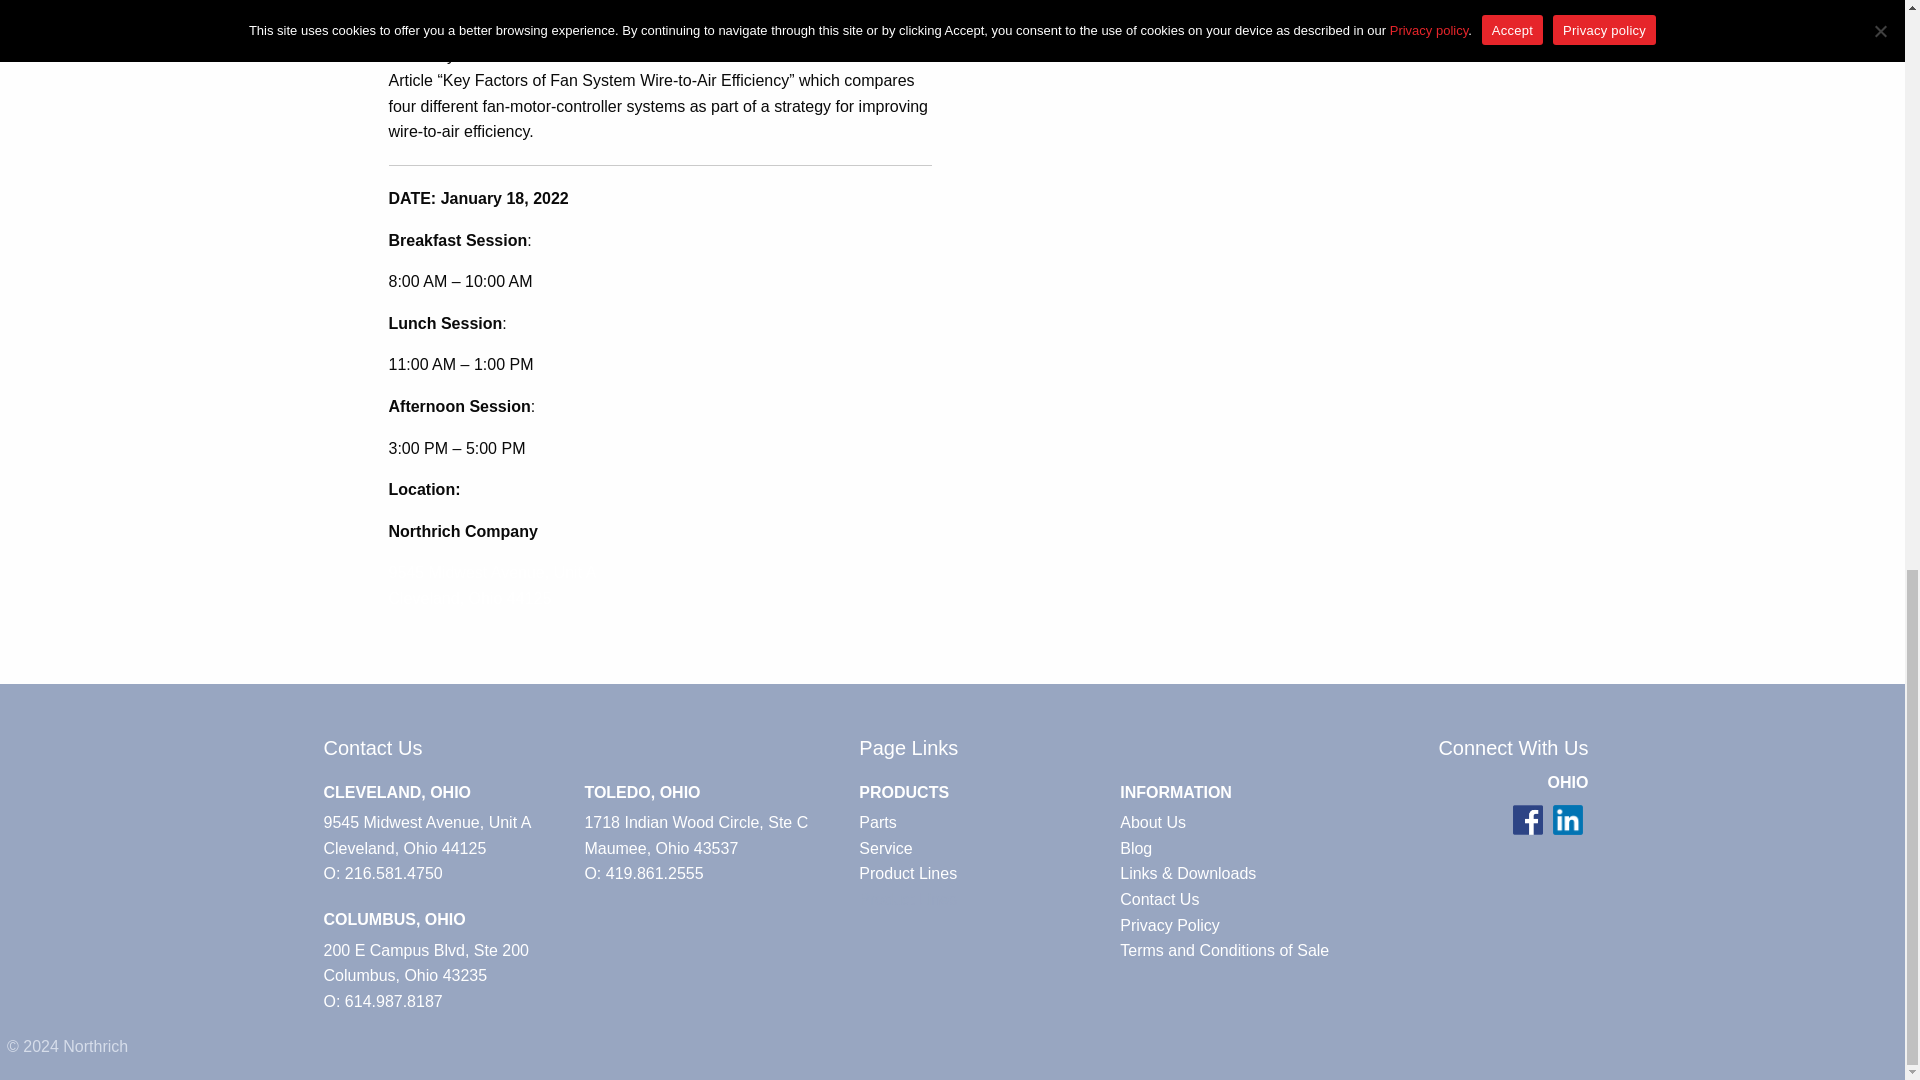 Image resolution: width=1920 pixels, height=1080 pixels. I want to click on Privacy Policy, so click(1243, 925).